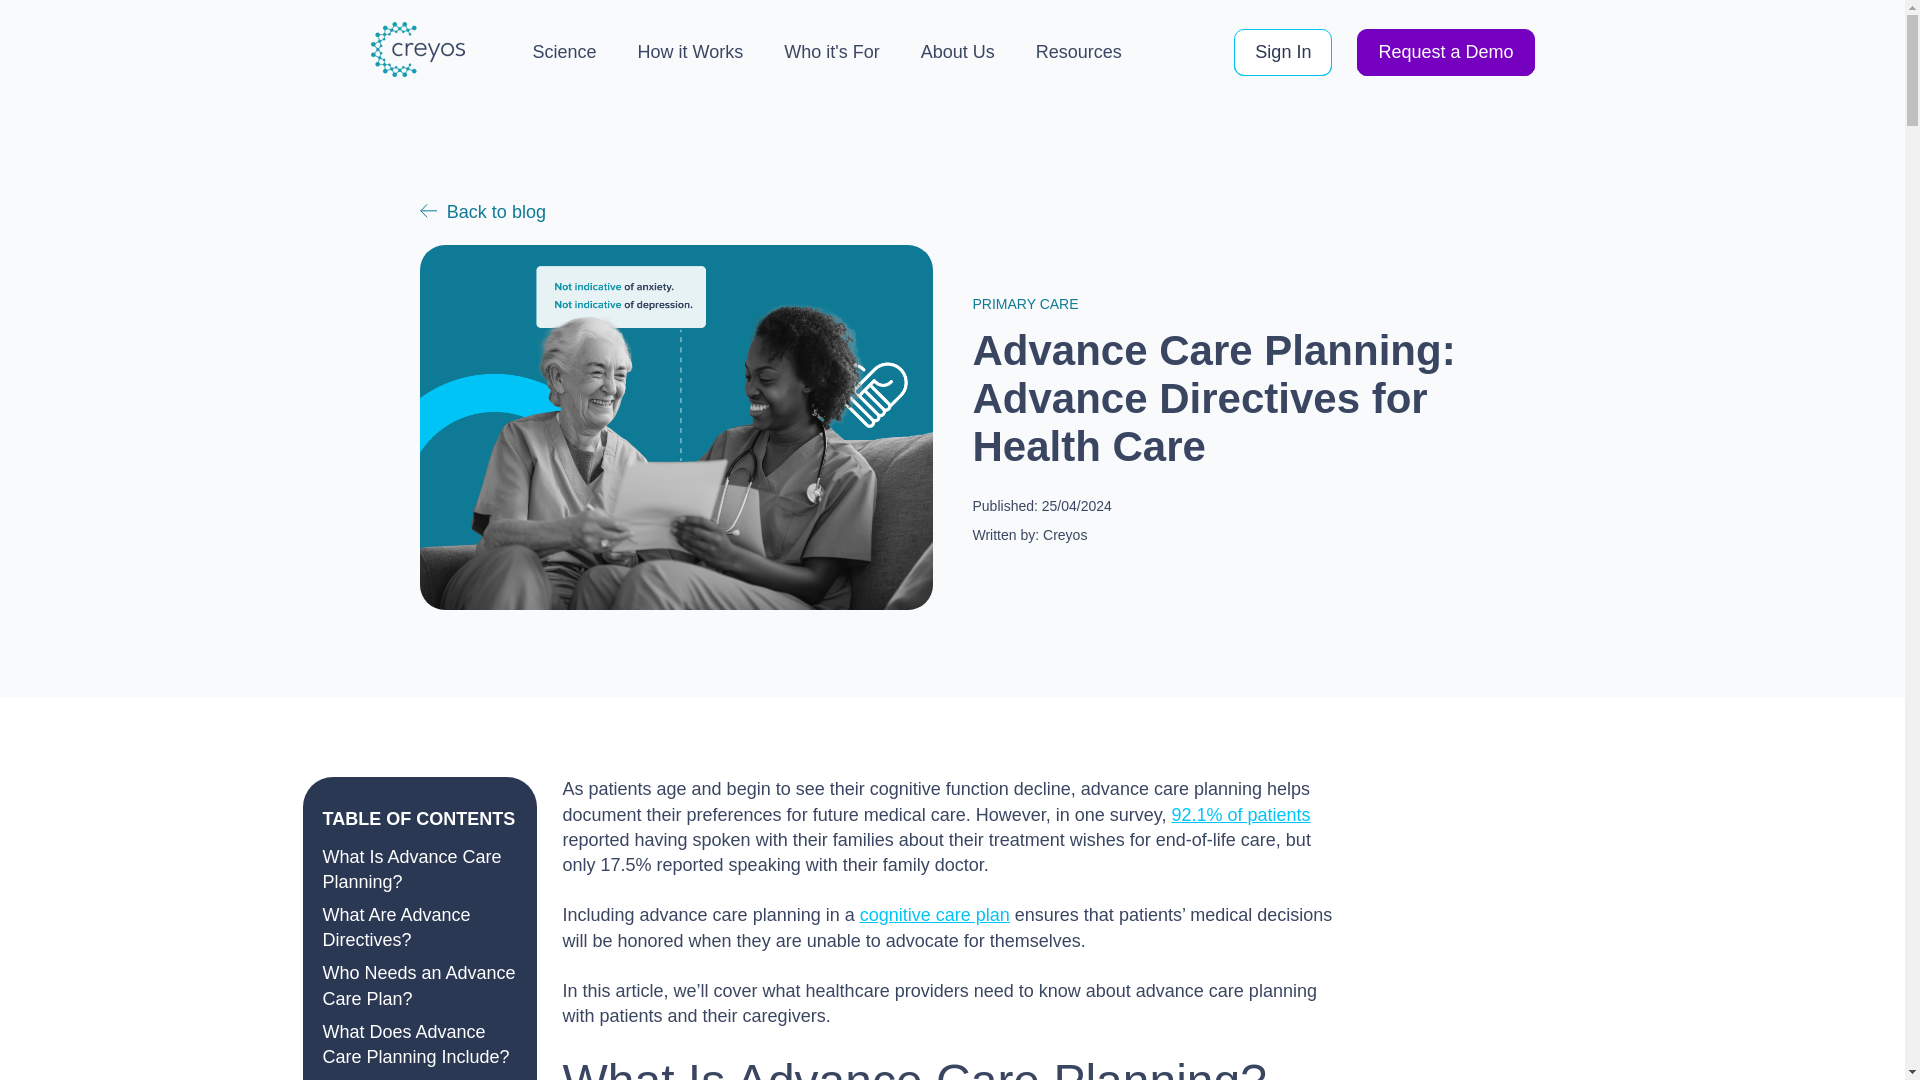  Describe the element at coordinates (958, 52) in the screenshot. I see `About Us` at that location.